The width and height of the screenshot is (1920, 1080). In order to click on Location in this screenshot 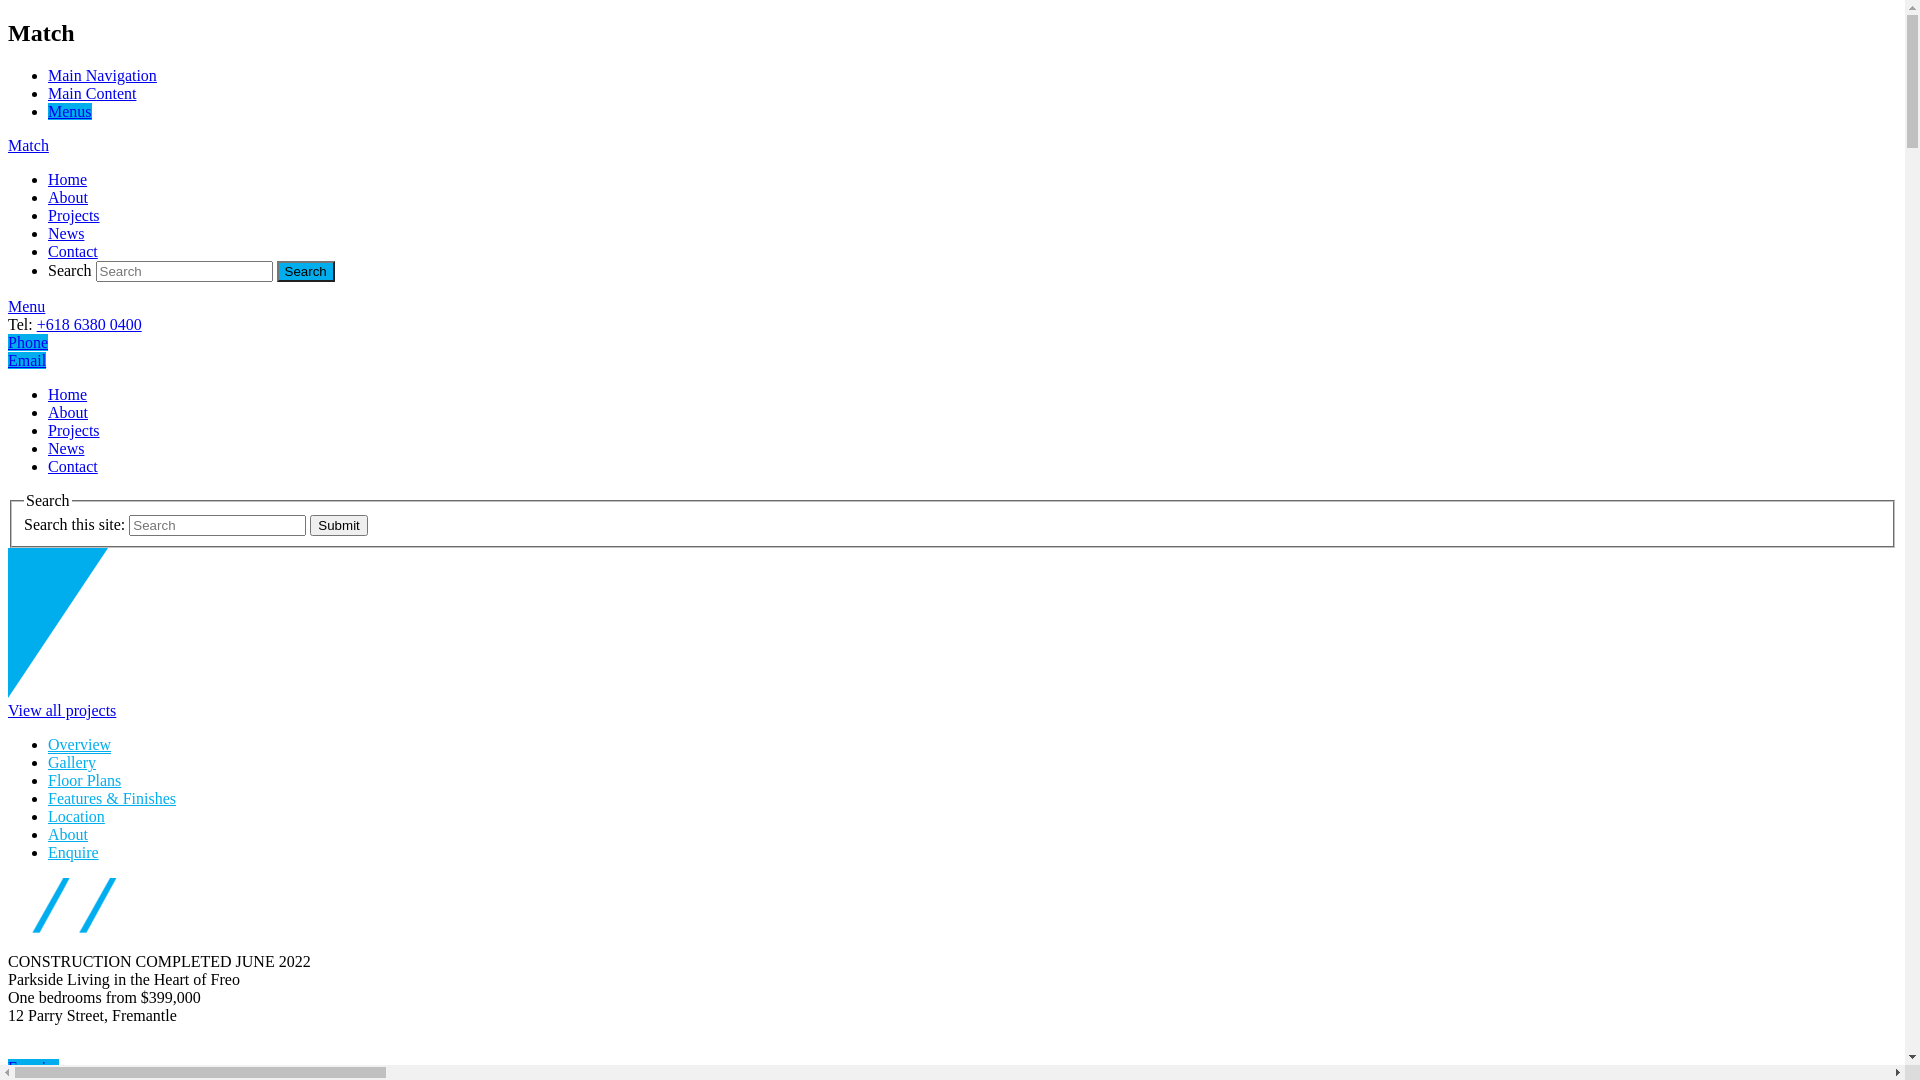, I will do `click(76, 816)`.